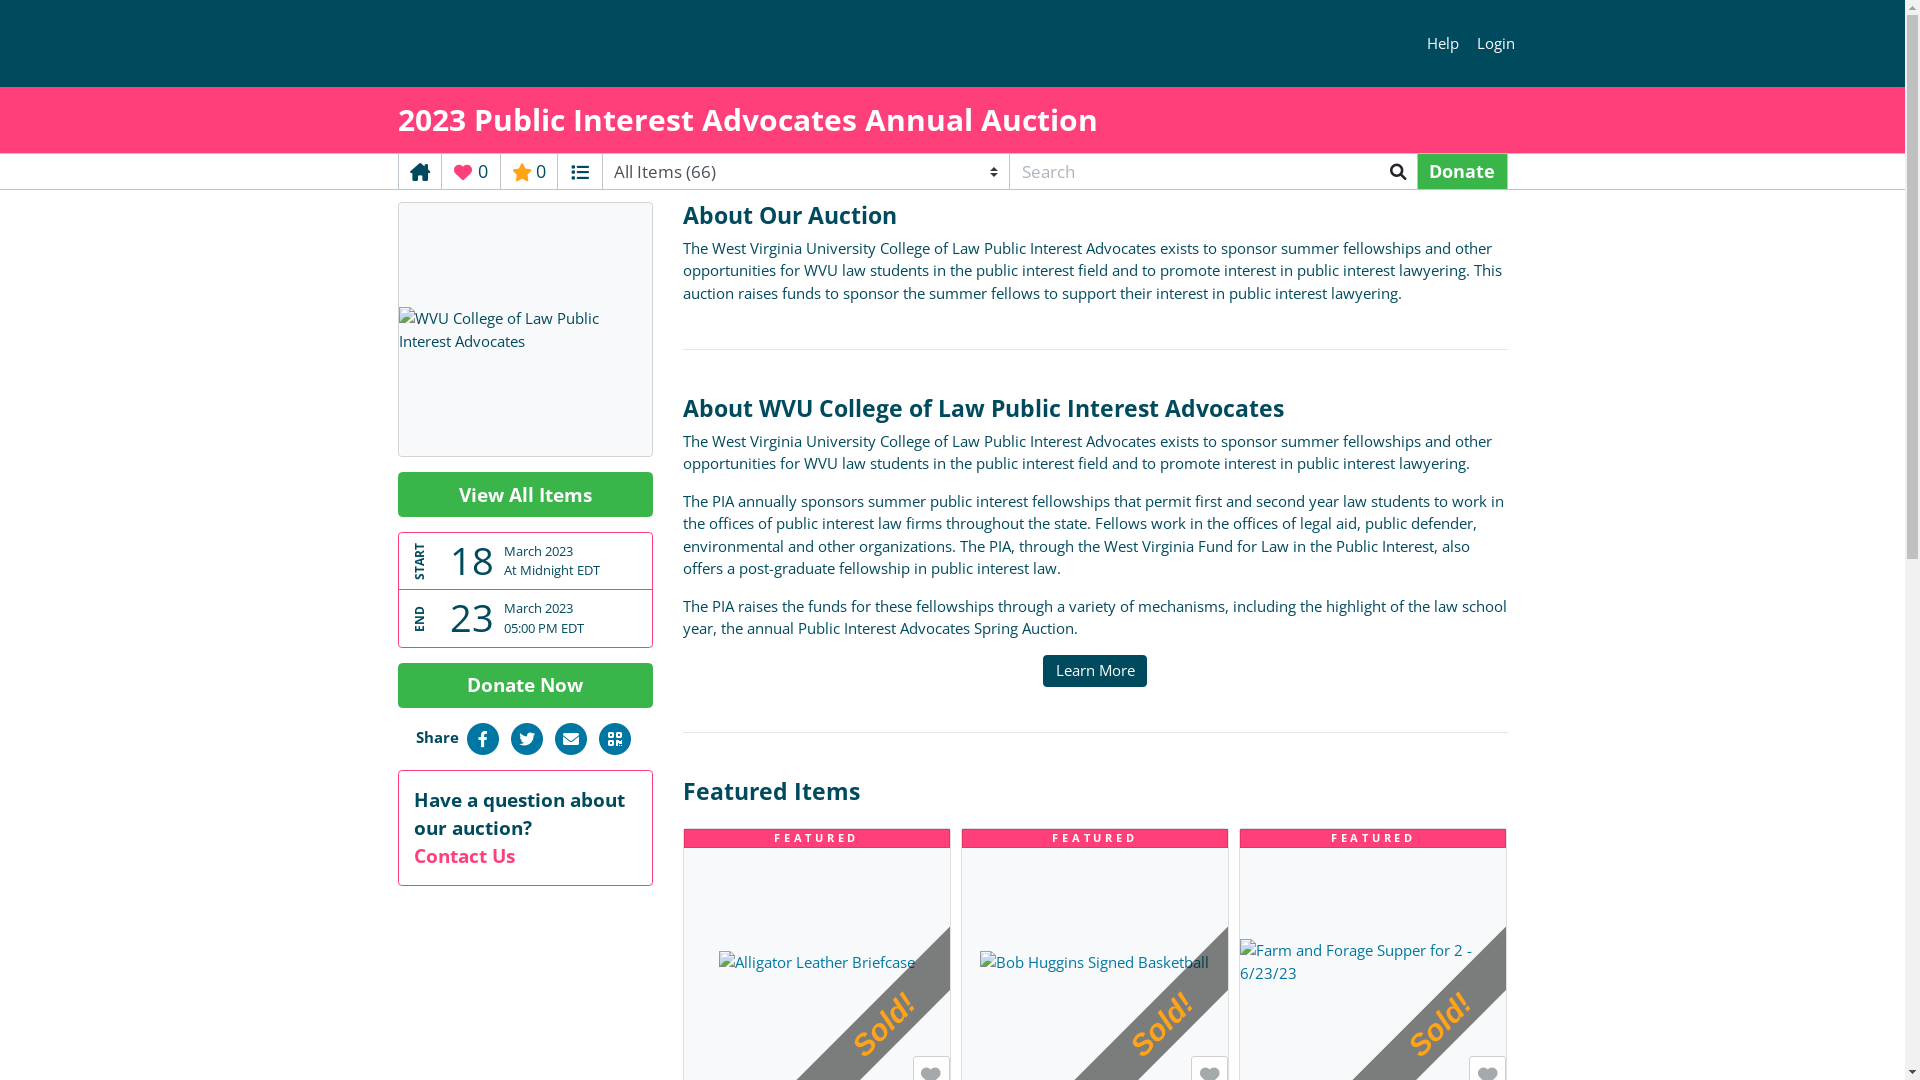 Image resolution: width=1920 pixels, height=1080 pixels. What do you see at coordinates (570, 736) in the screenshot?
I see `Share by Email` at bounding box center [570, 736].